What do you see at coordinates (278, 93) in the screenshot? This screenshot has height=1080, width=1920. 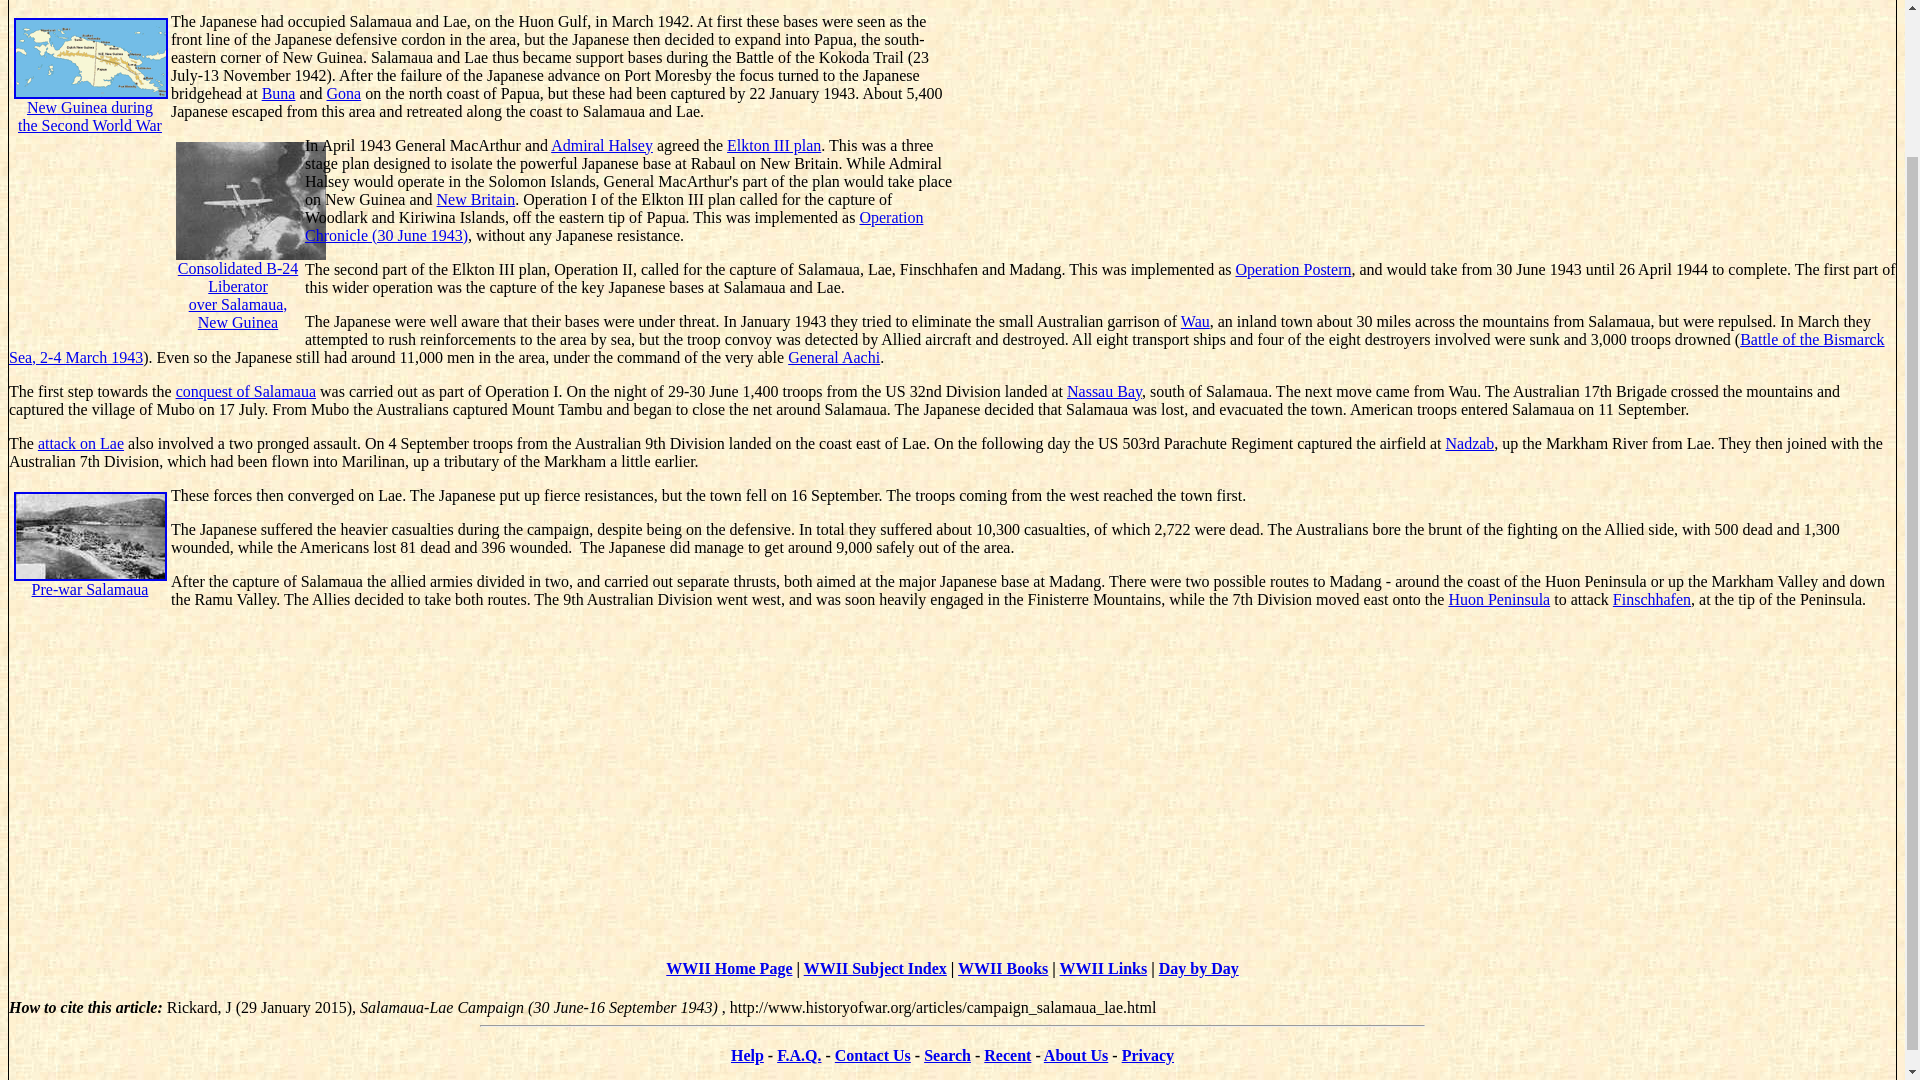 I see `attack on Lae` at bounding box center [278, 93].